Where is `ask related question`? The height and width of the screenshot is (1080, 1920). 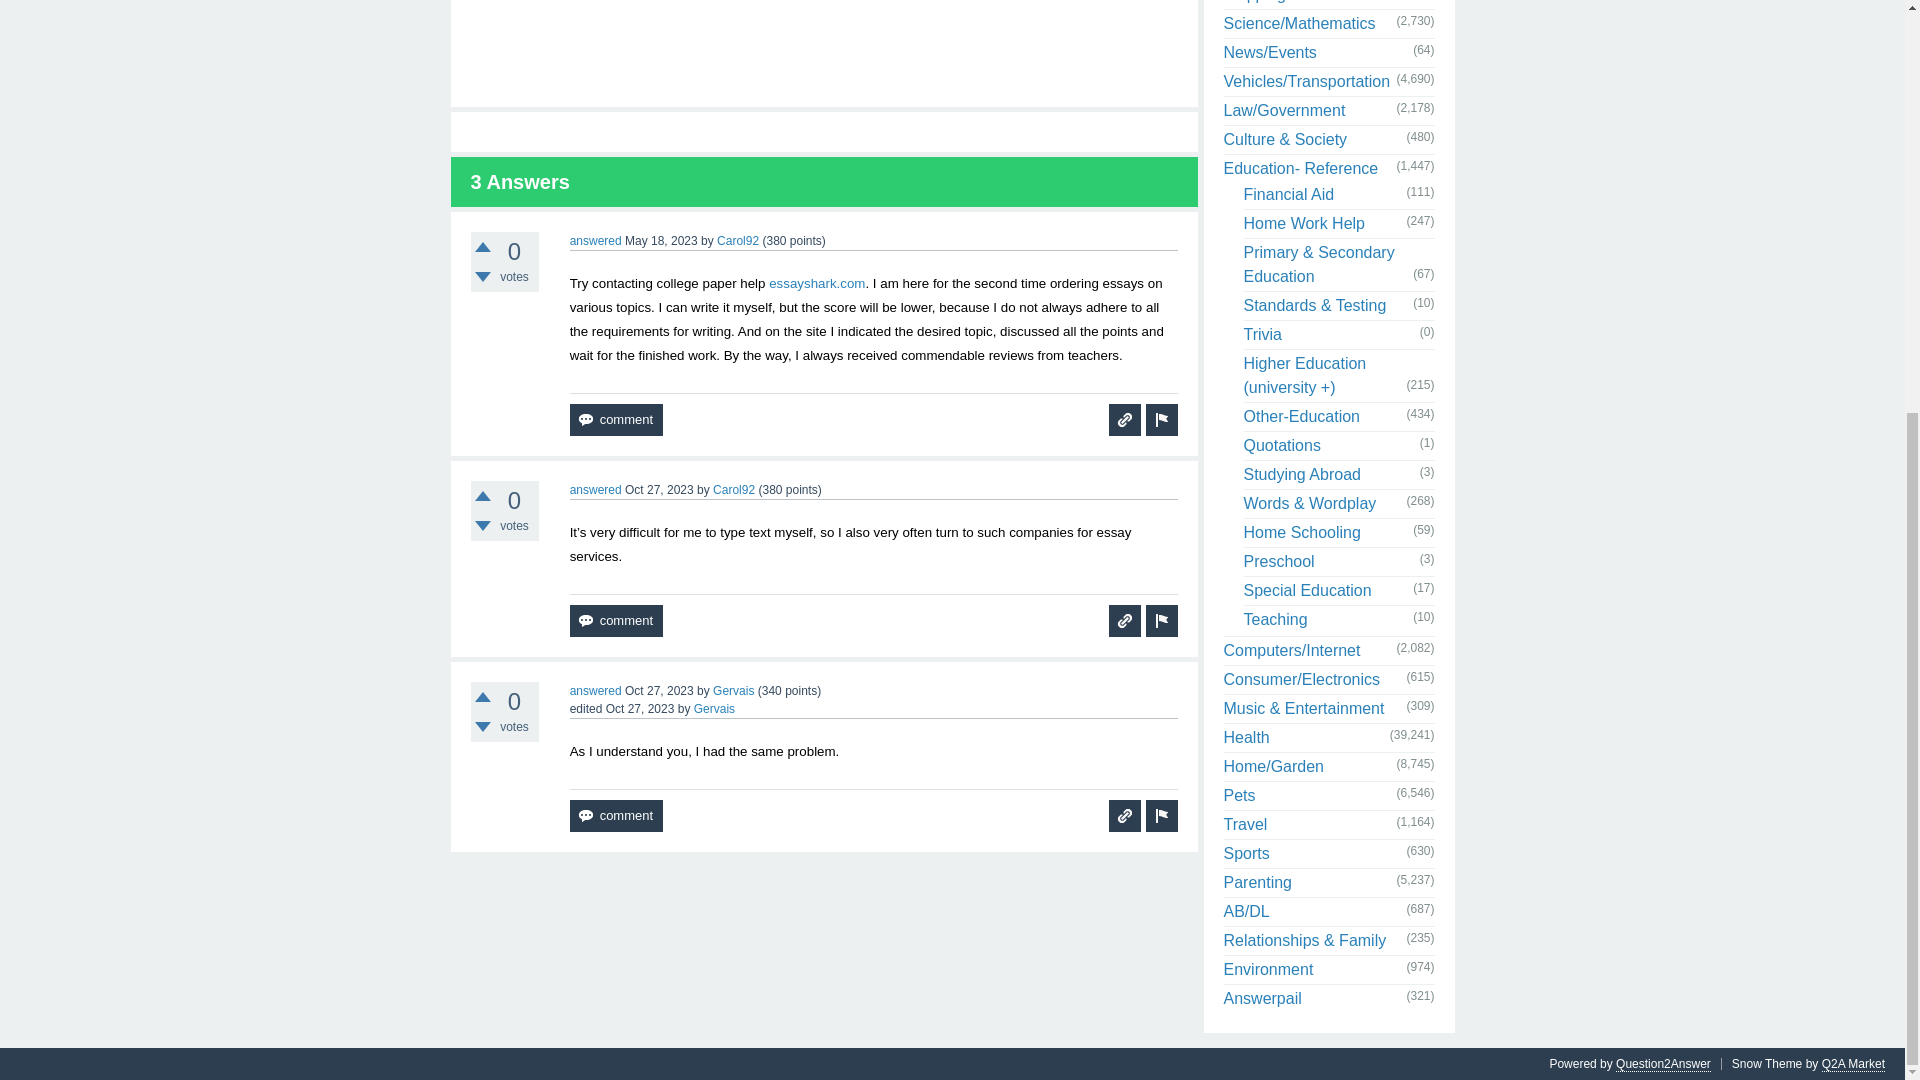 ask related question is located at coordinates (1124, 816).